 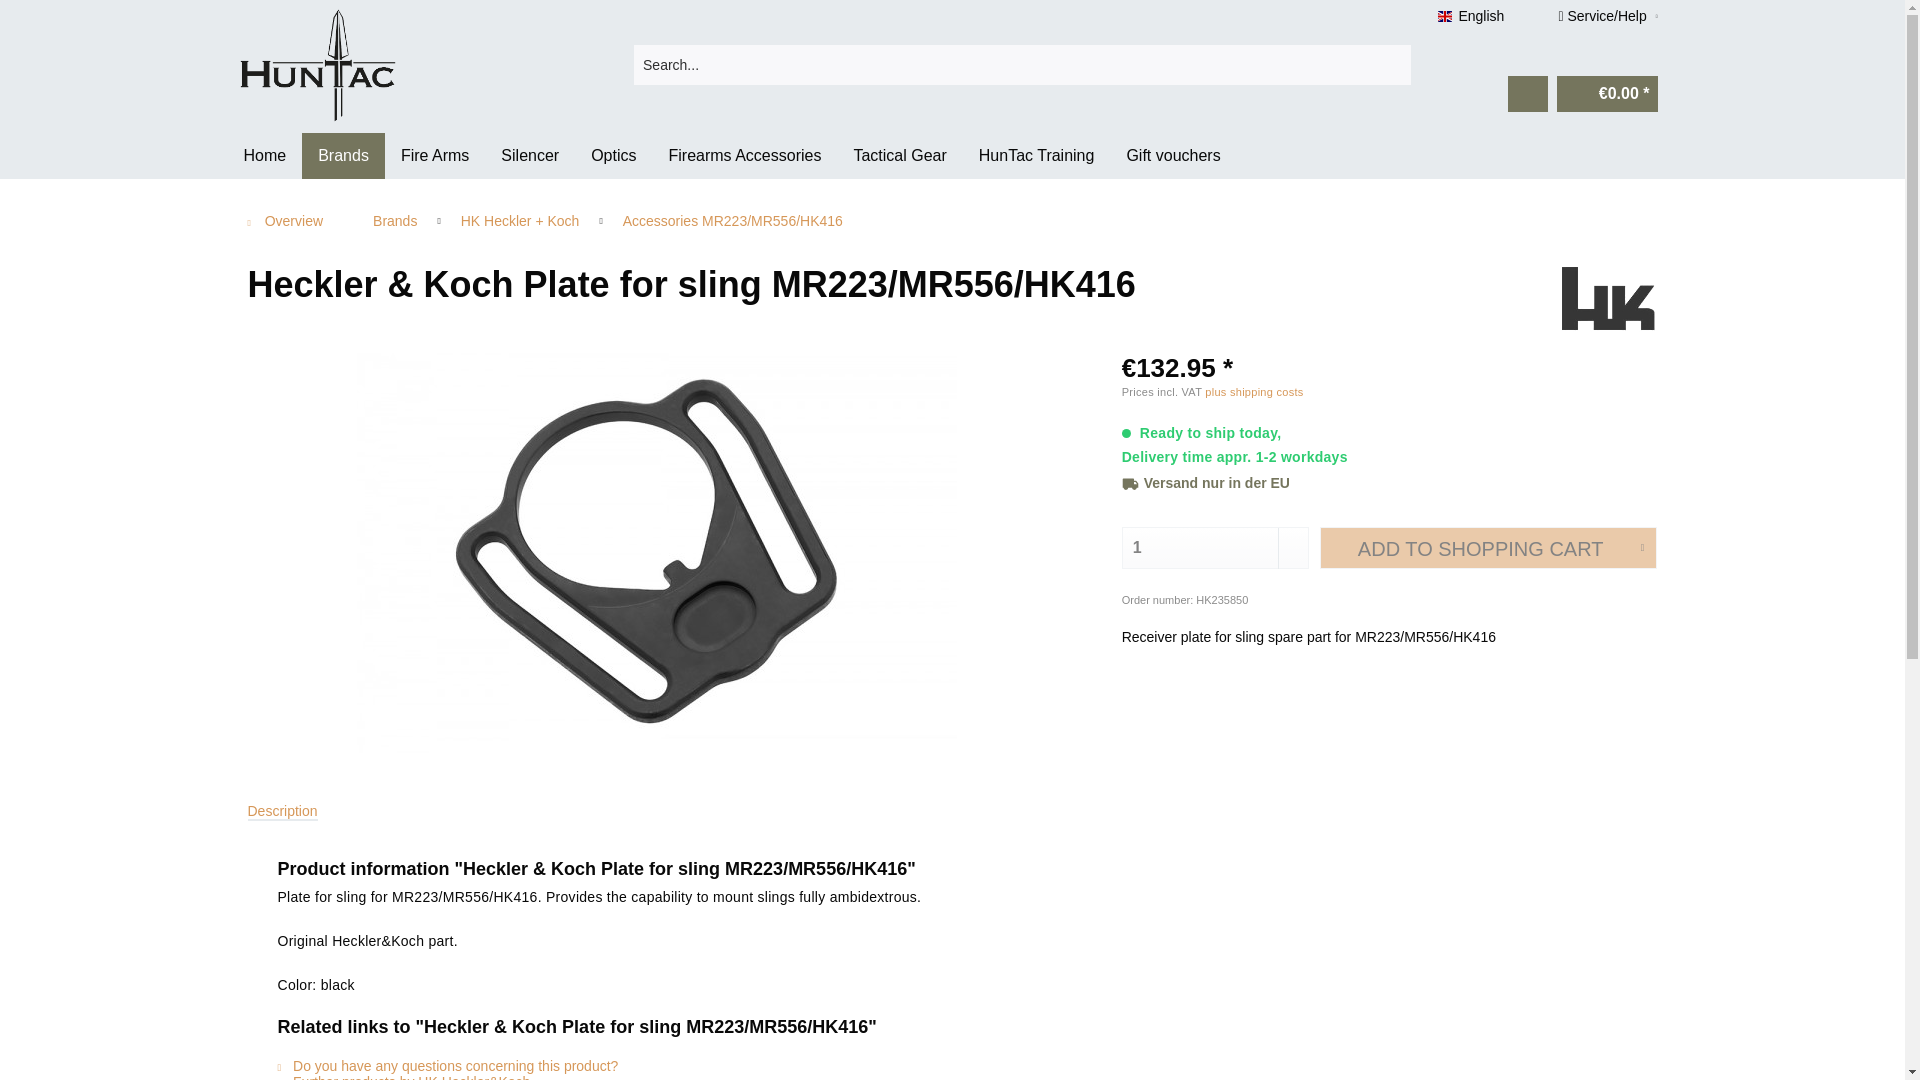 I want to click on Optics, so click(x=613, y=156).